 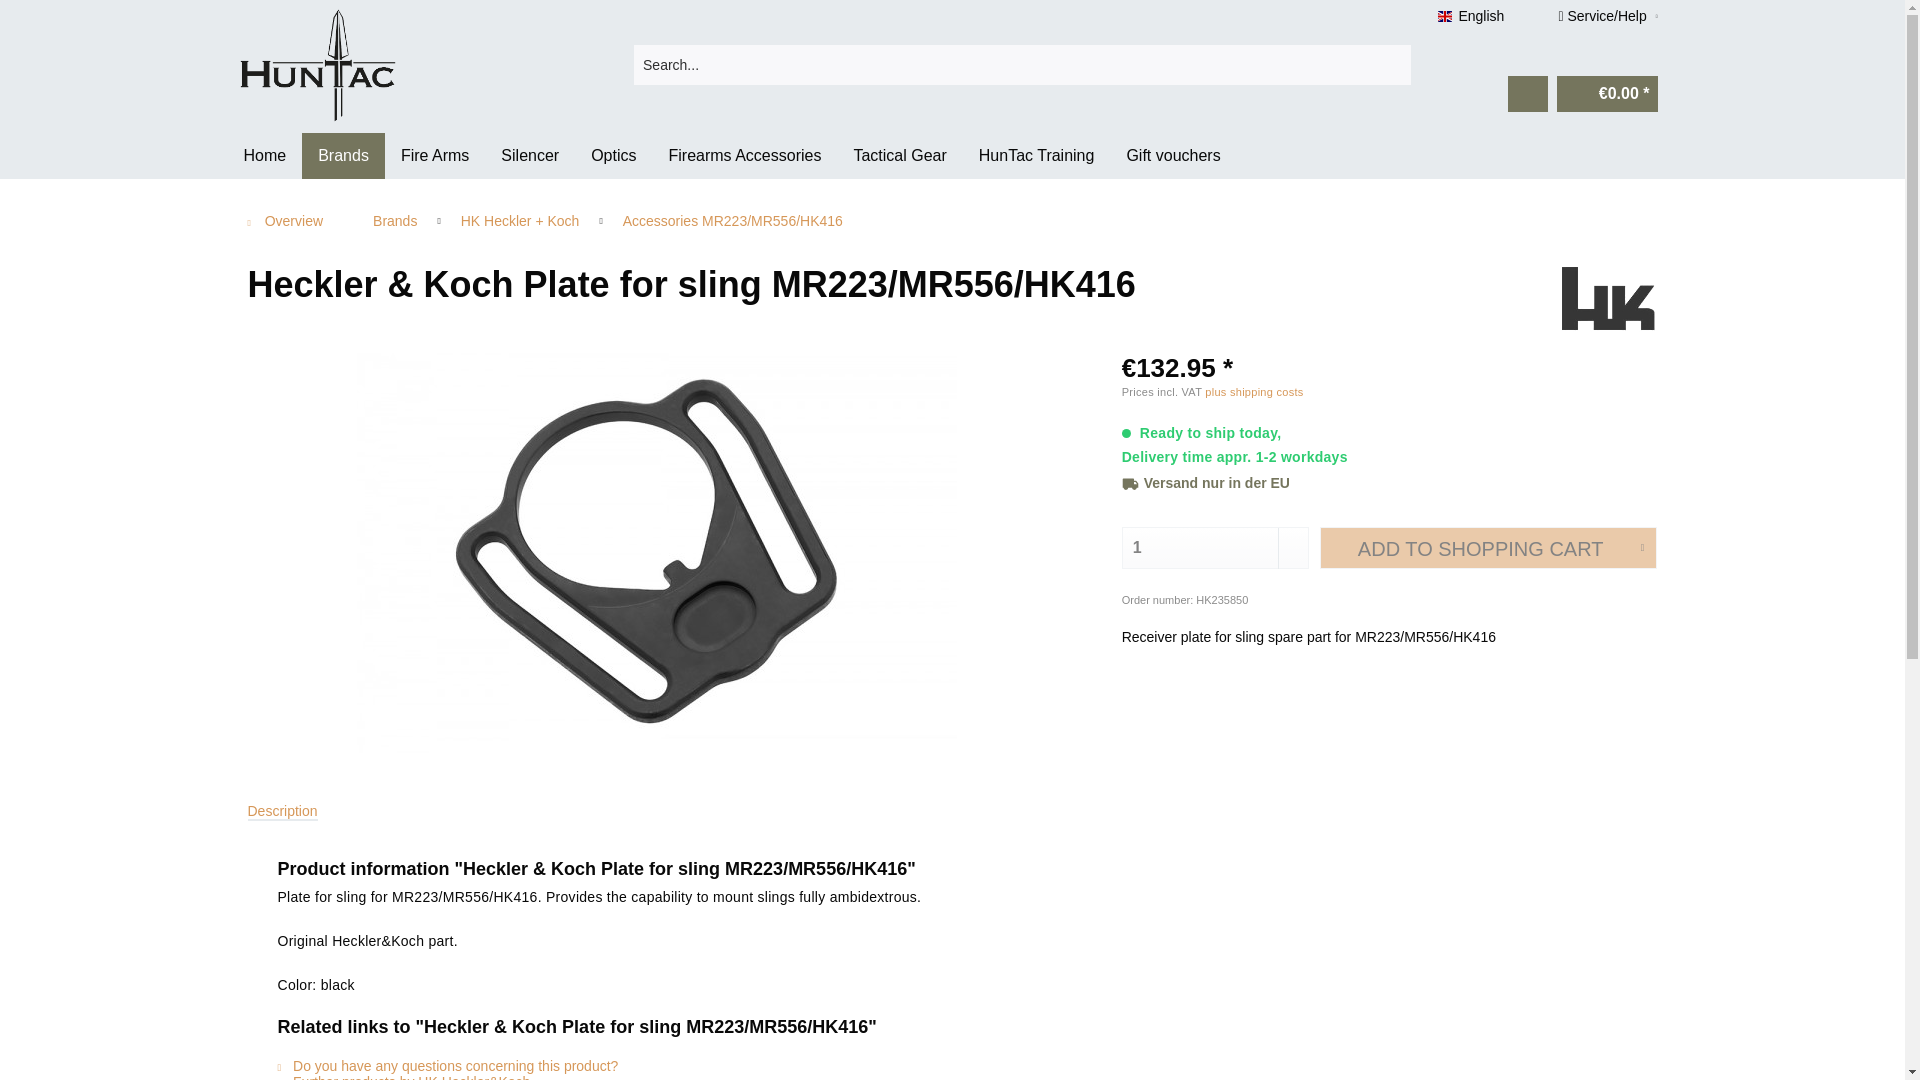 I want to click on Optics, so click(x=613, y=156).